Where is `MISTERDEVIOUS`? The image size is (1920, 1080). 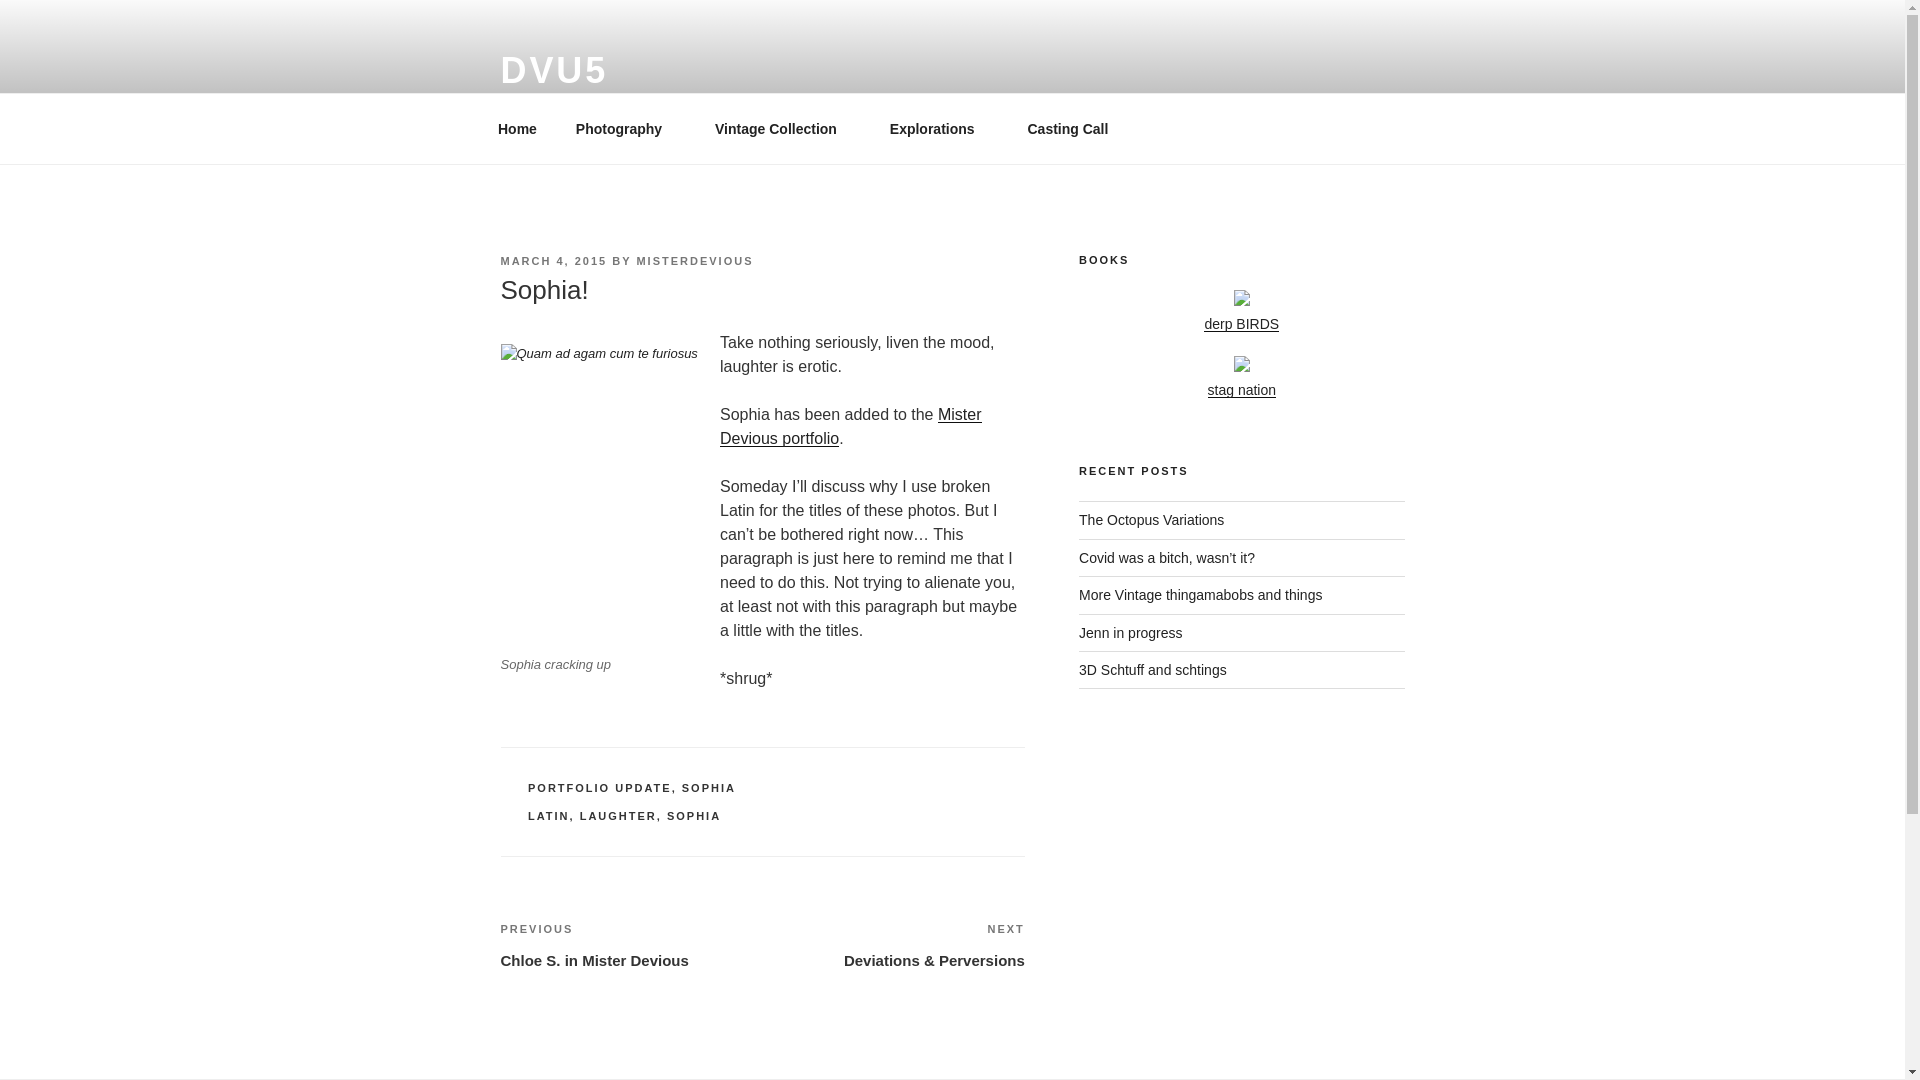 MISTERDEVIOUS is located at coordinates (694, 260).